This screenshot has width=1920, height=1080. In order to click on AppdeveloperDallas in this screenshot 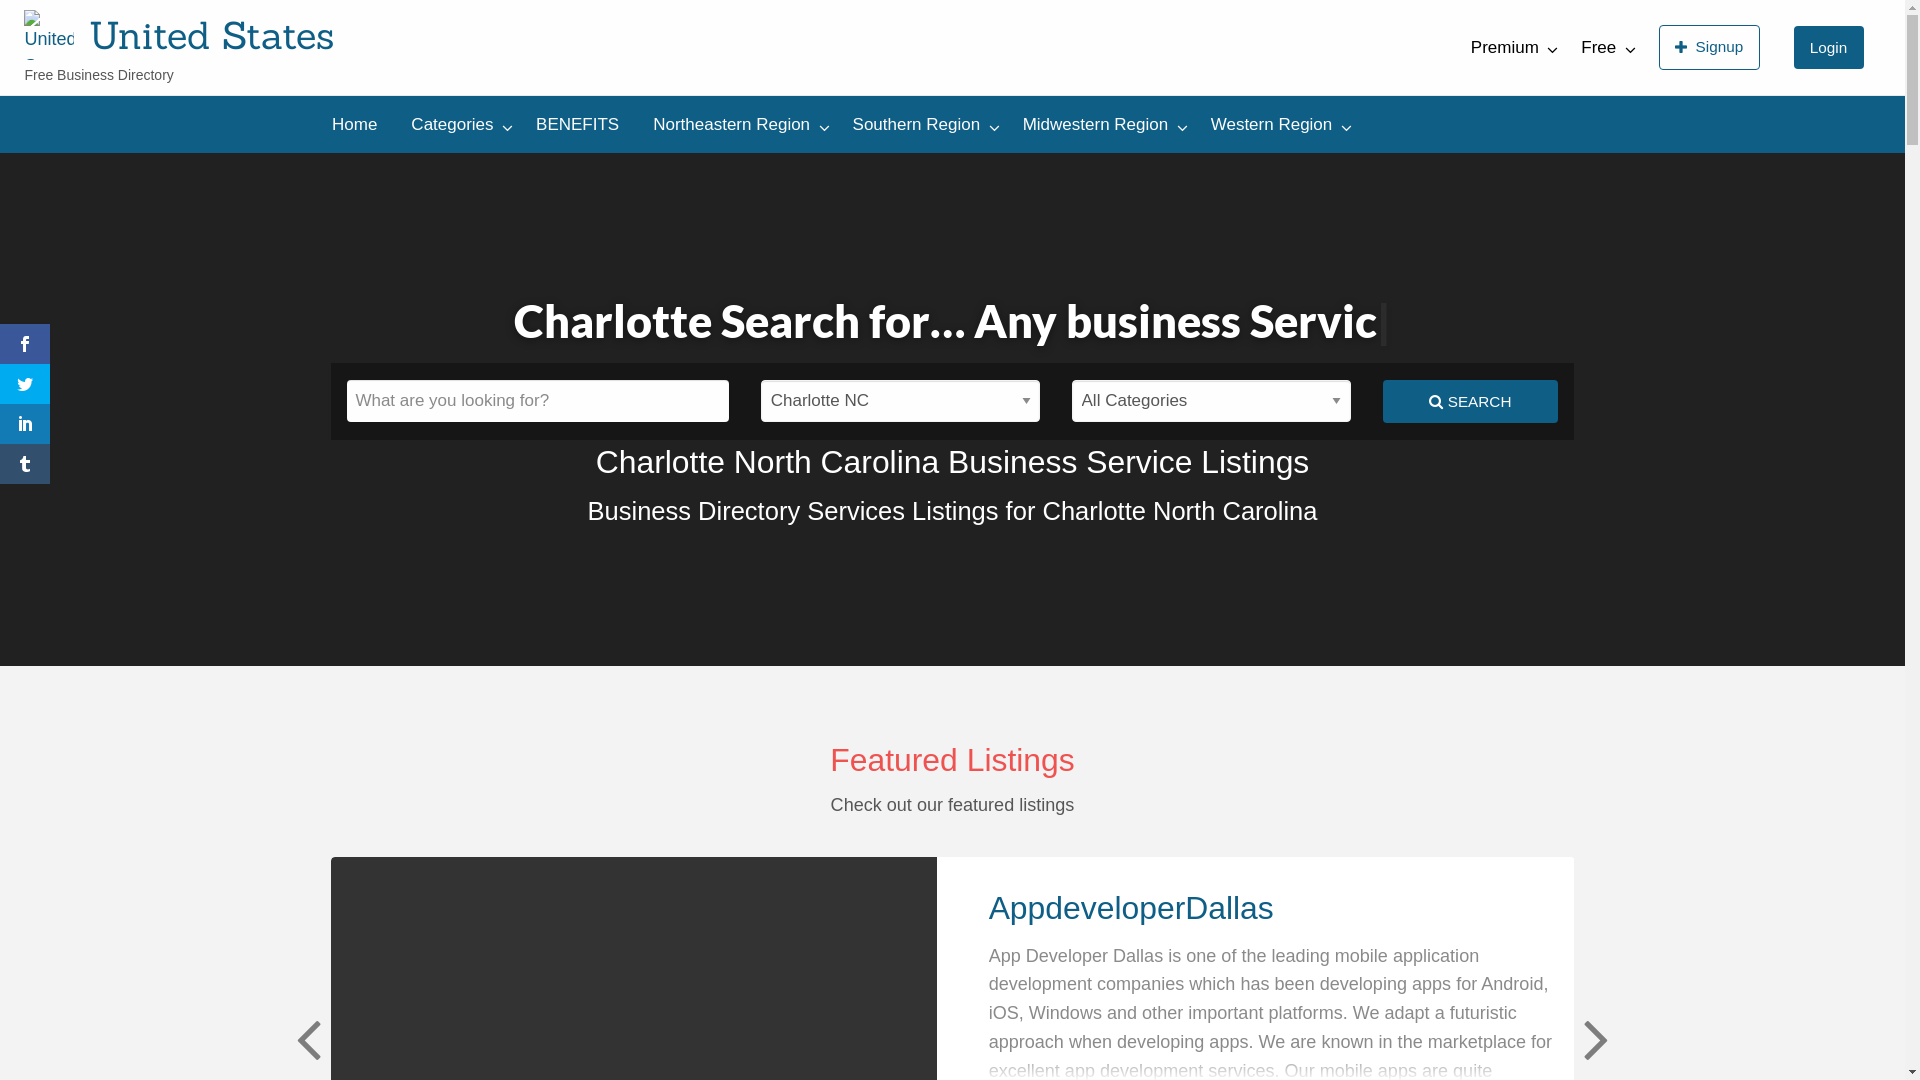, I will do `click(1132, 908)`.